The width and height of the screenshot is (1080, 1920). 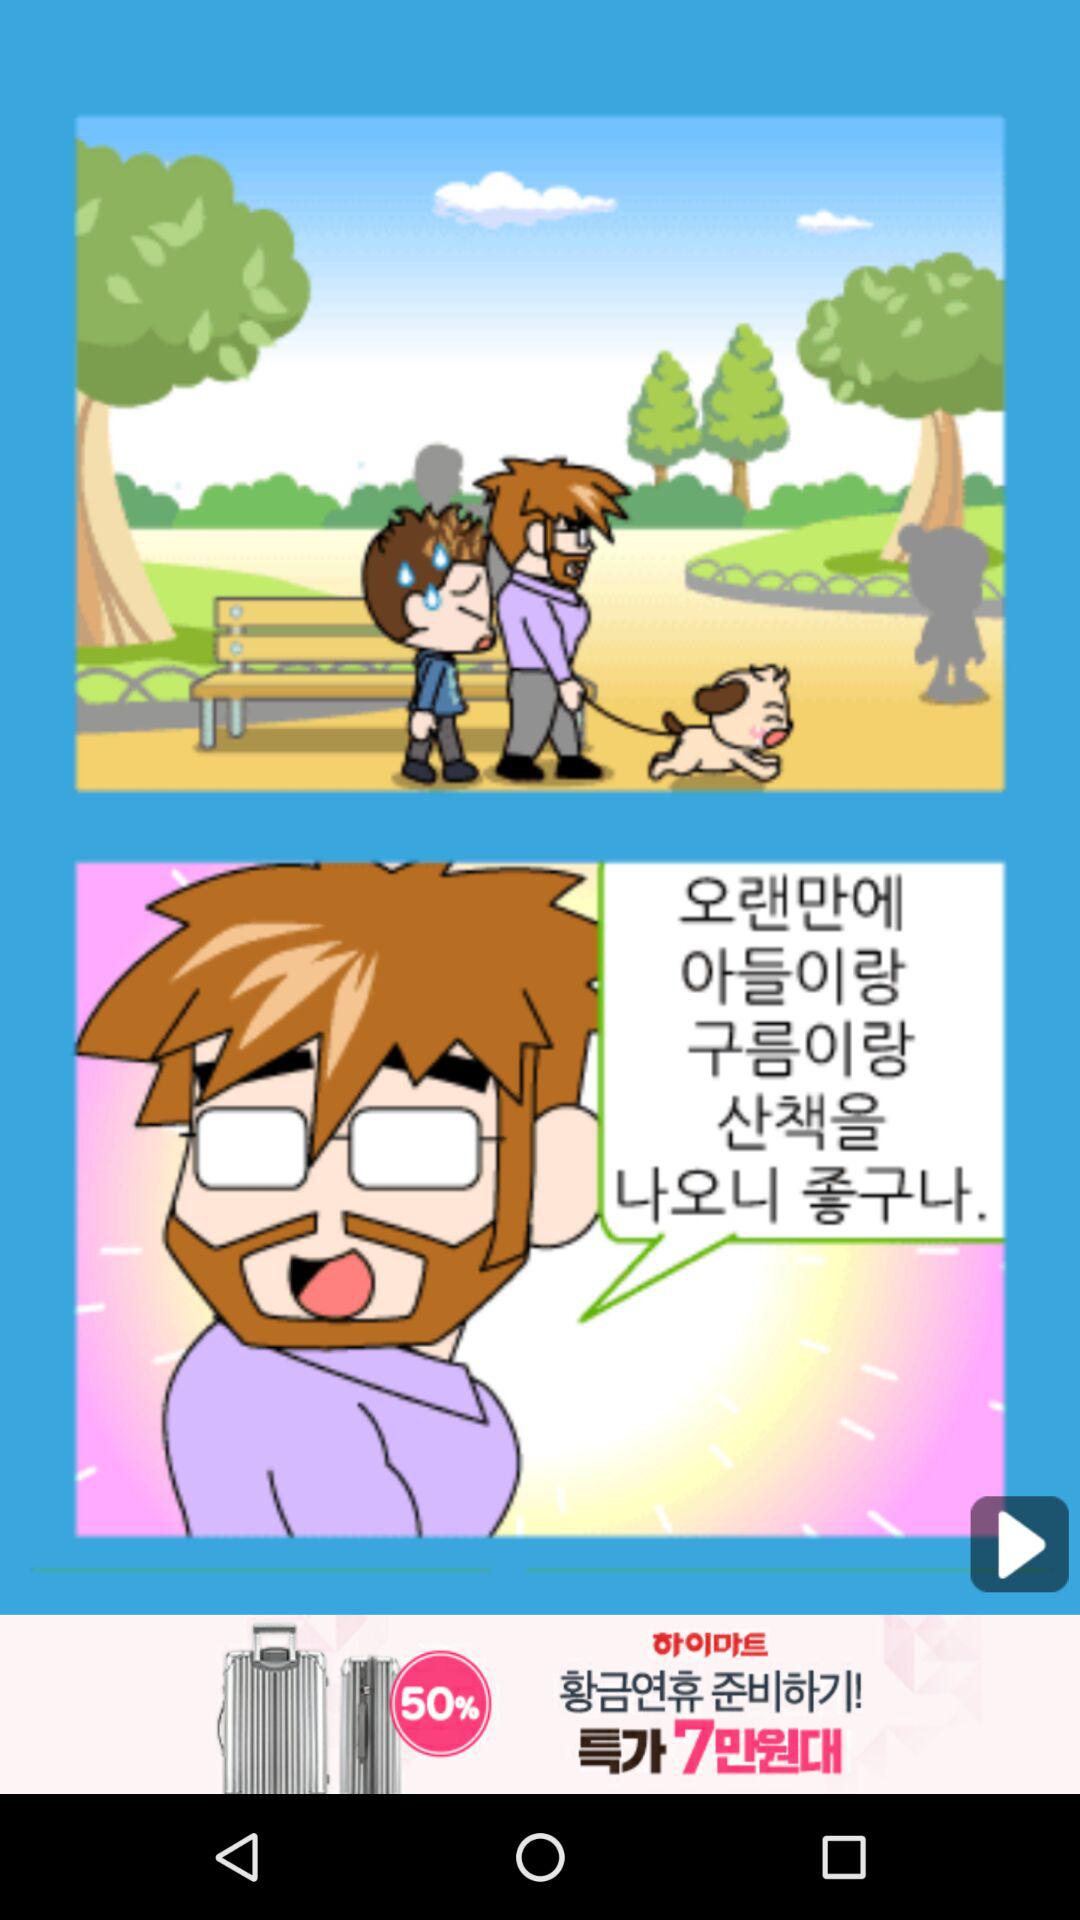 I want to click on go to next button, so click(x=1019, y=1544).